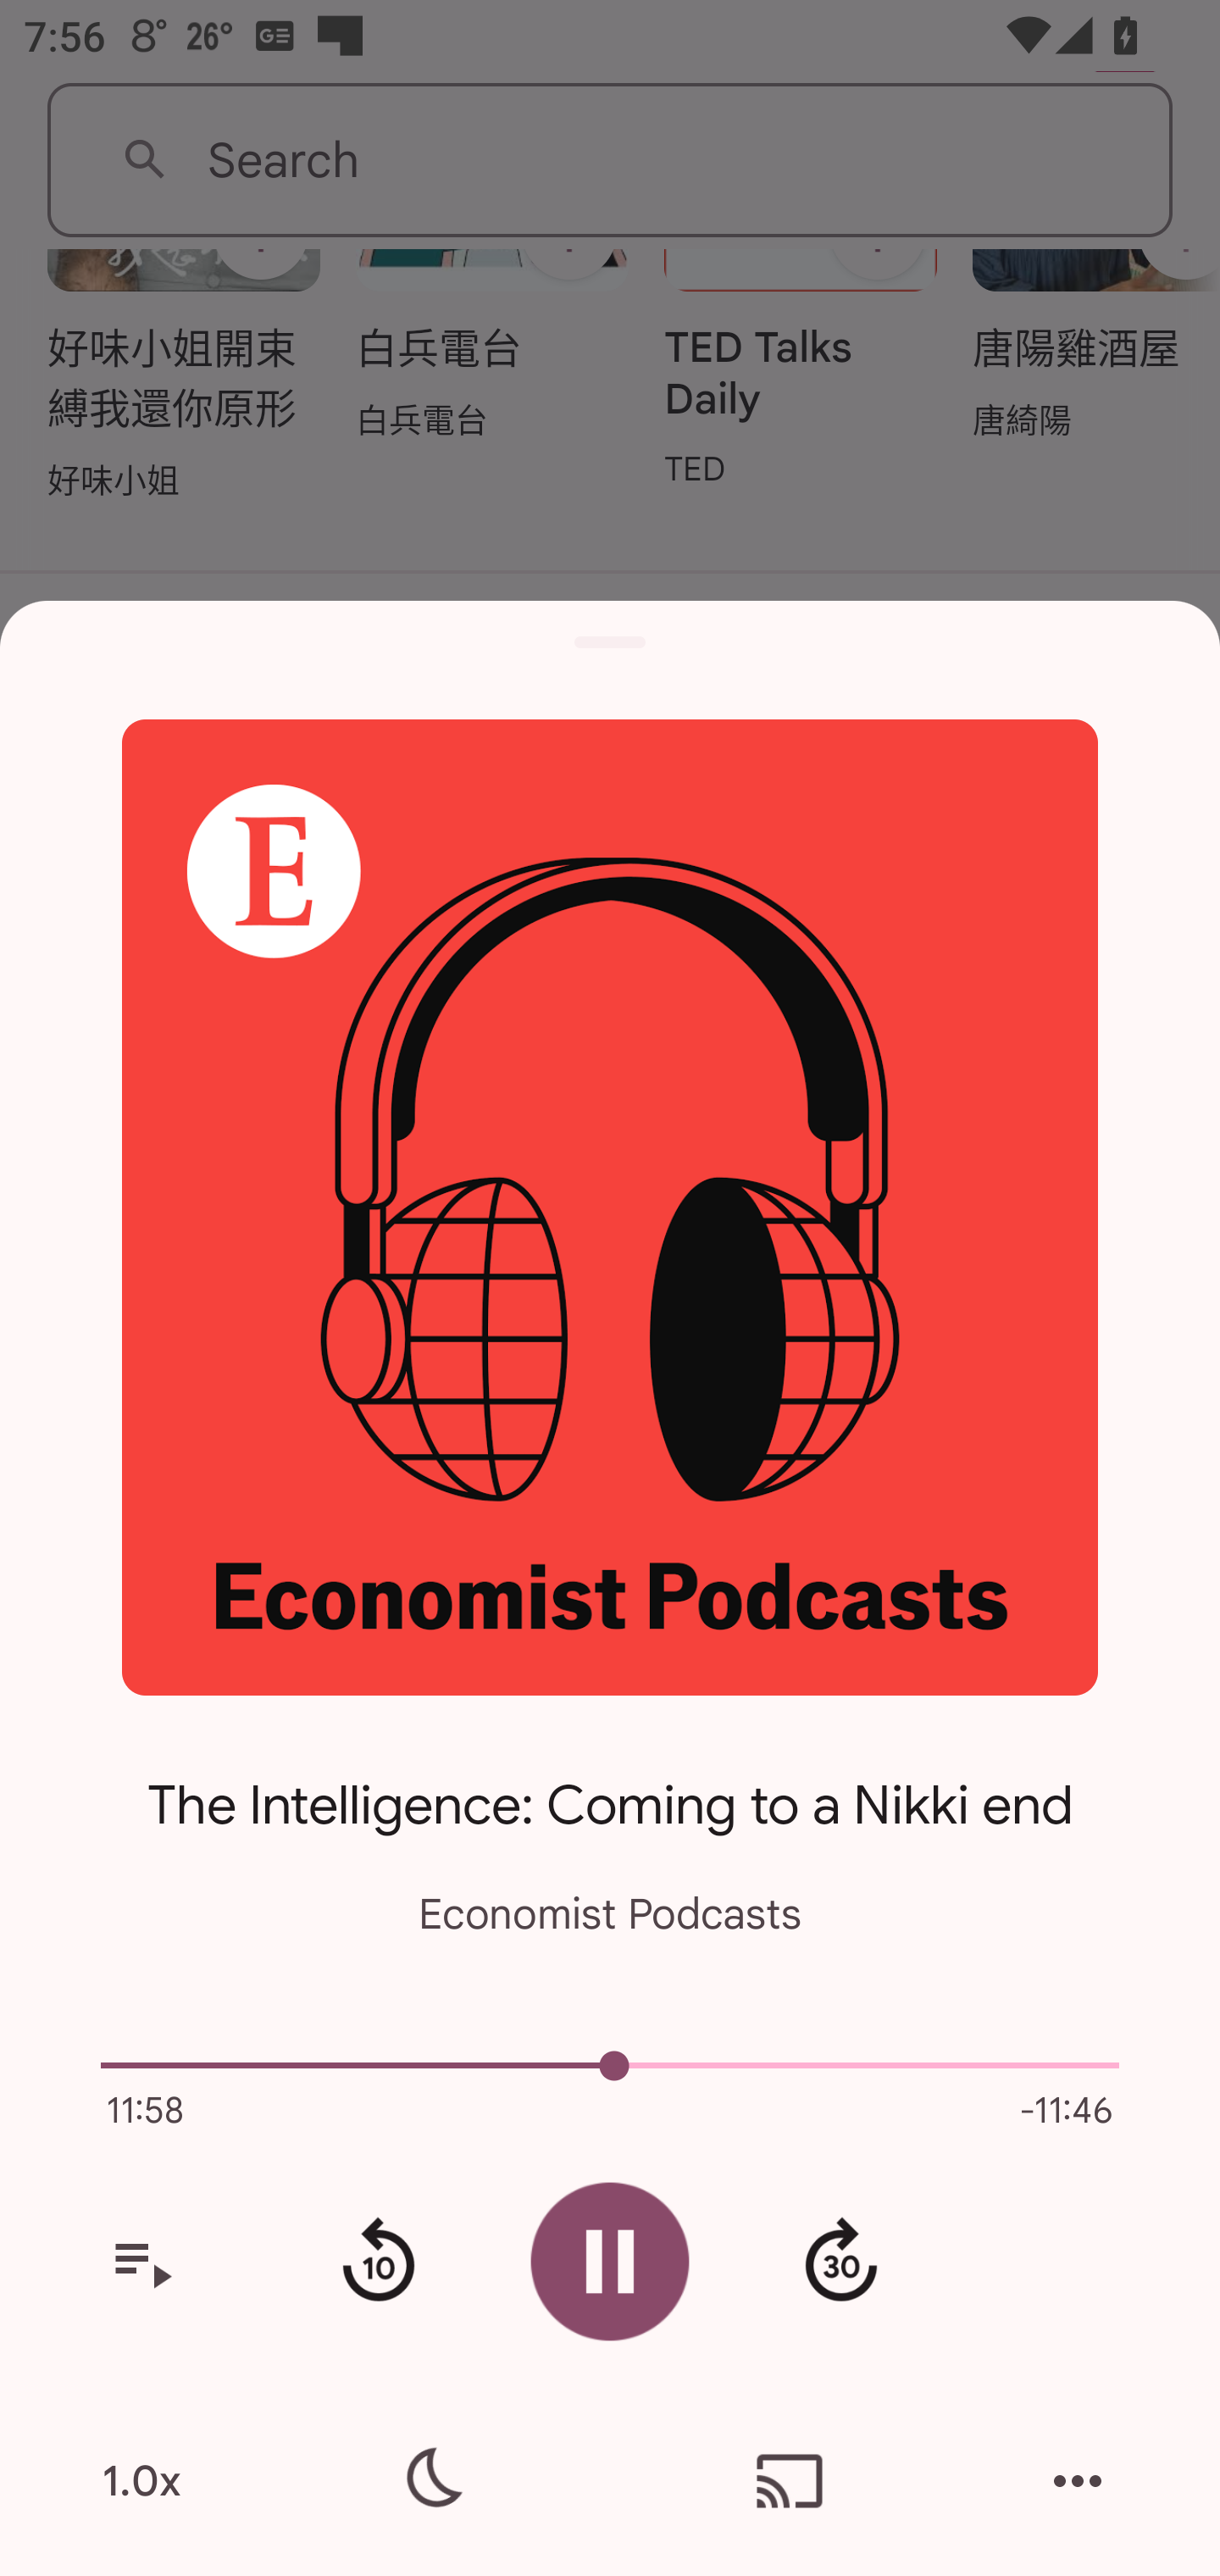 The height and width of the screenshot is (2576, 1220). Describe the element at coordinates (840, 2262) in the screenshot. I see `Fast forward 30 second` at that location.